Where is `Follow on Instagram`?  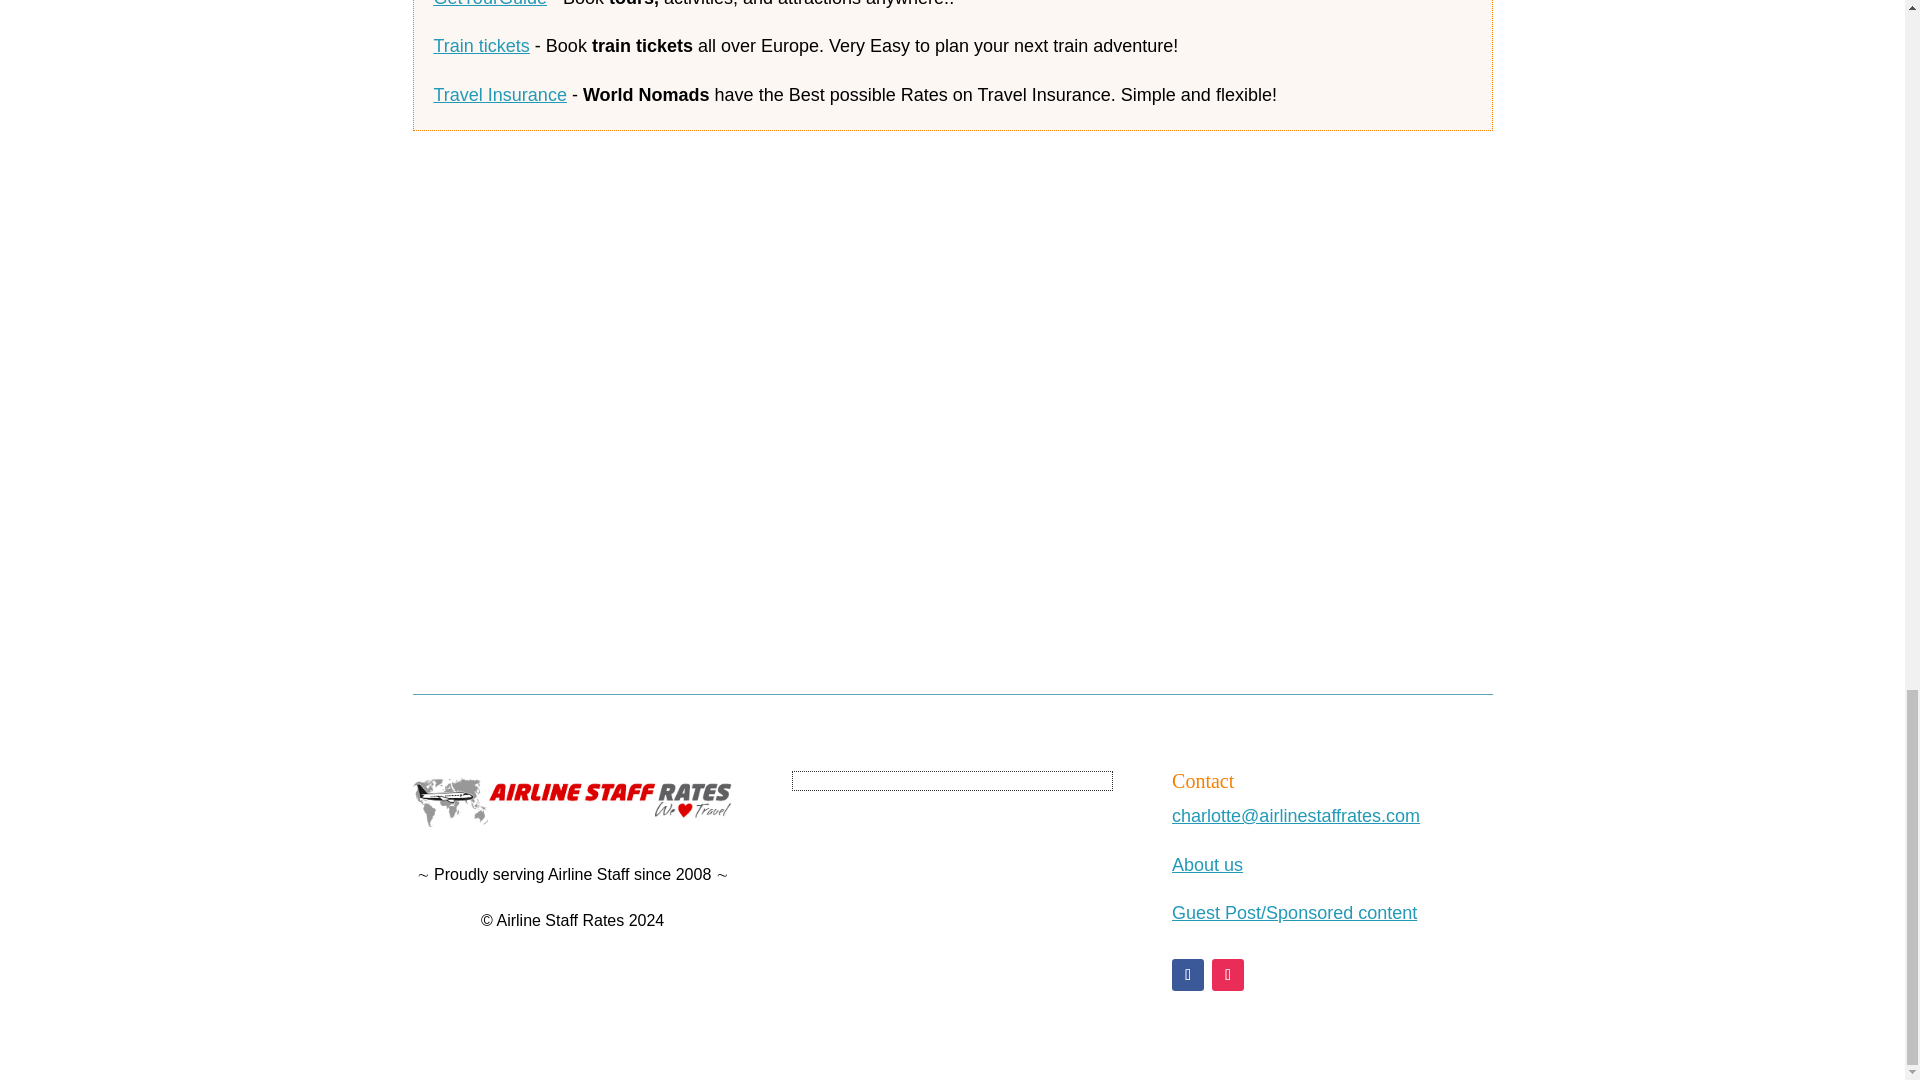 Follow on Instagram is located at coordinates (1228, 974).